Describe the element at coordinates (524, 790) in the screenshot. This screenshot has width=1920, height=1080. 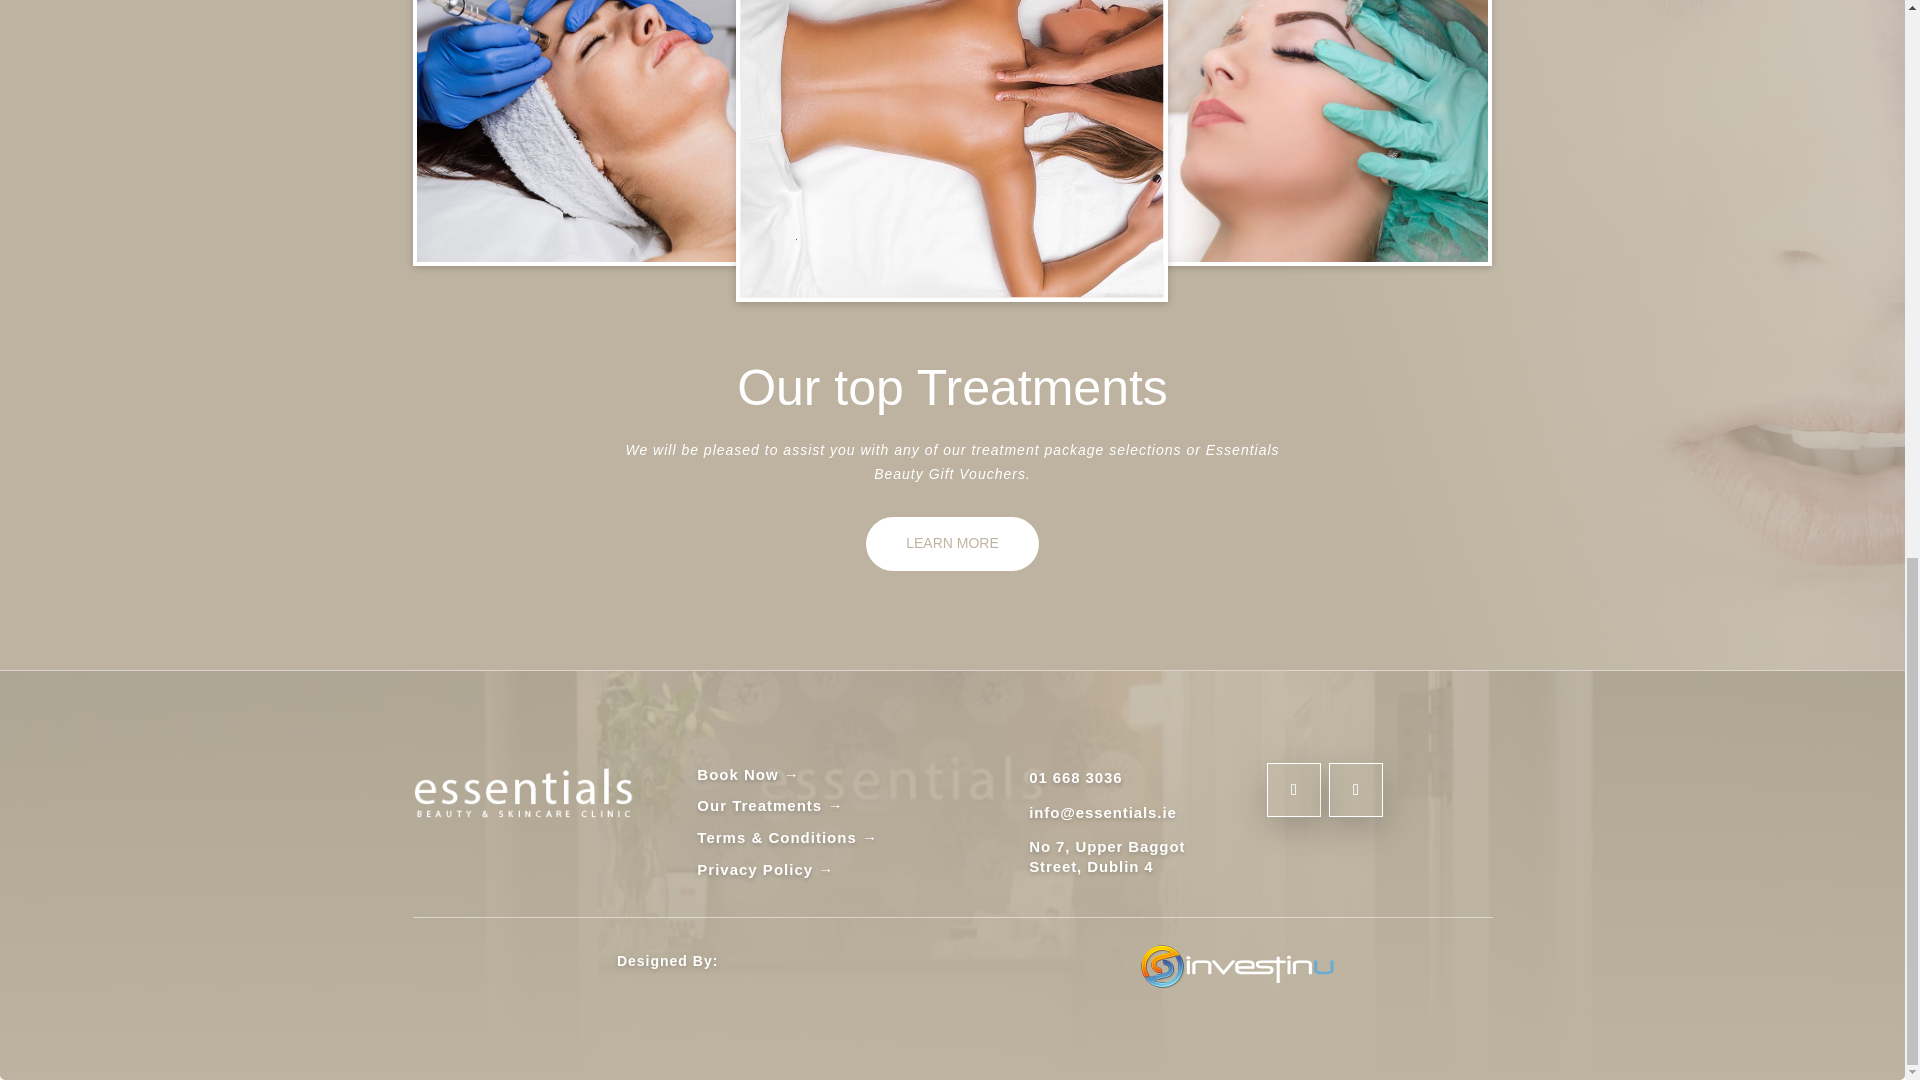
I see `essentials-logo` at that location.